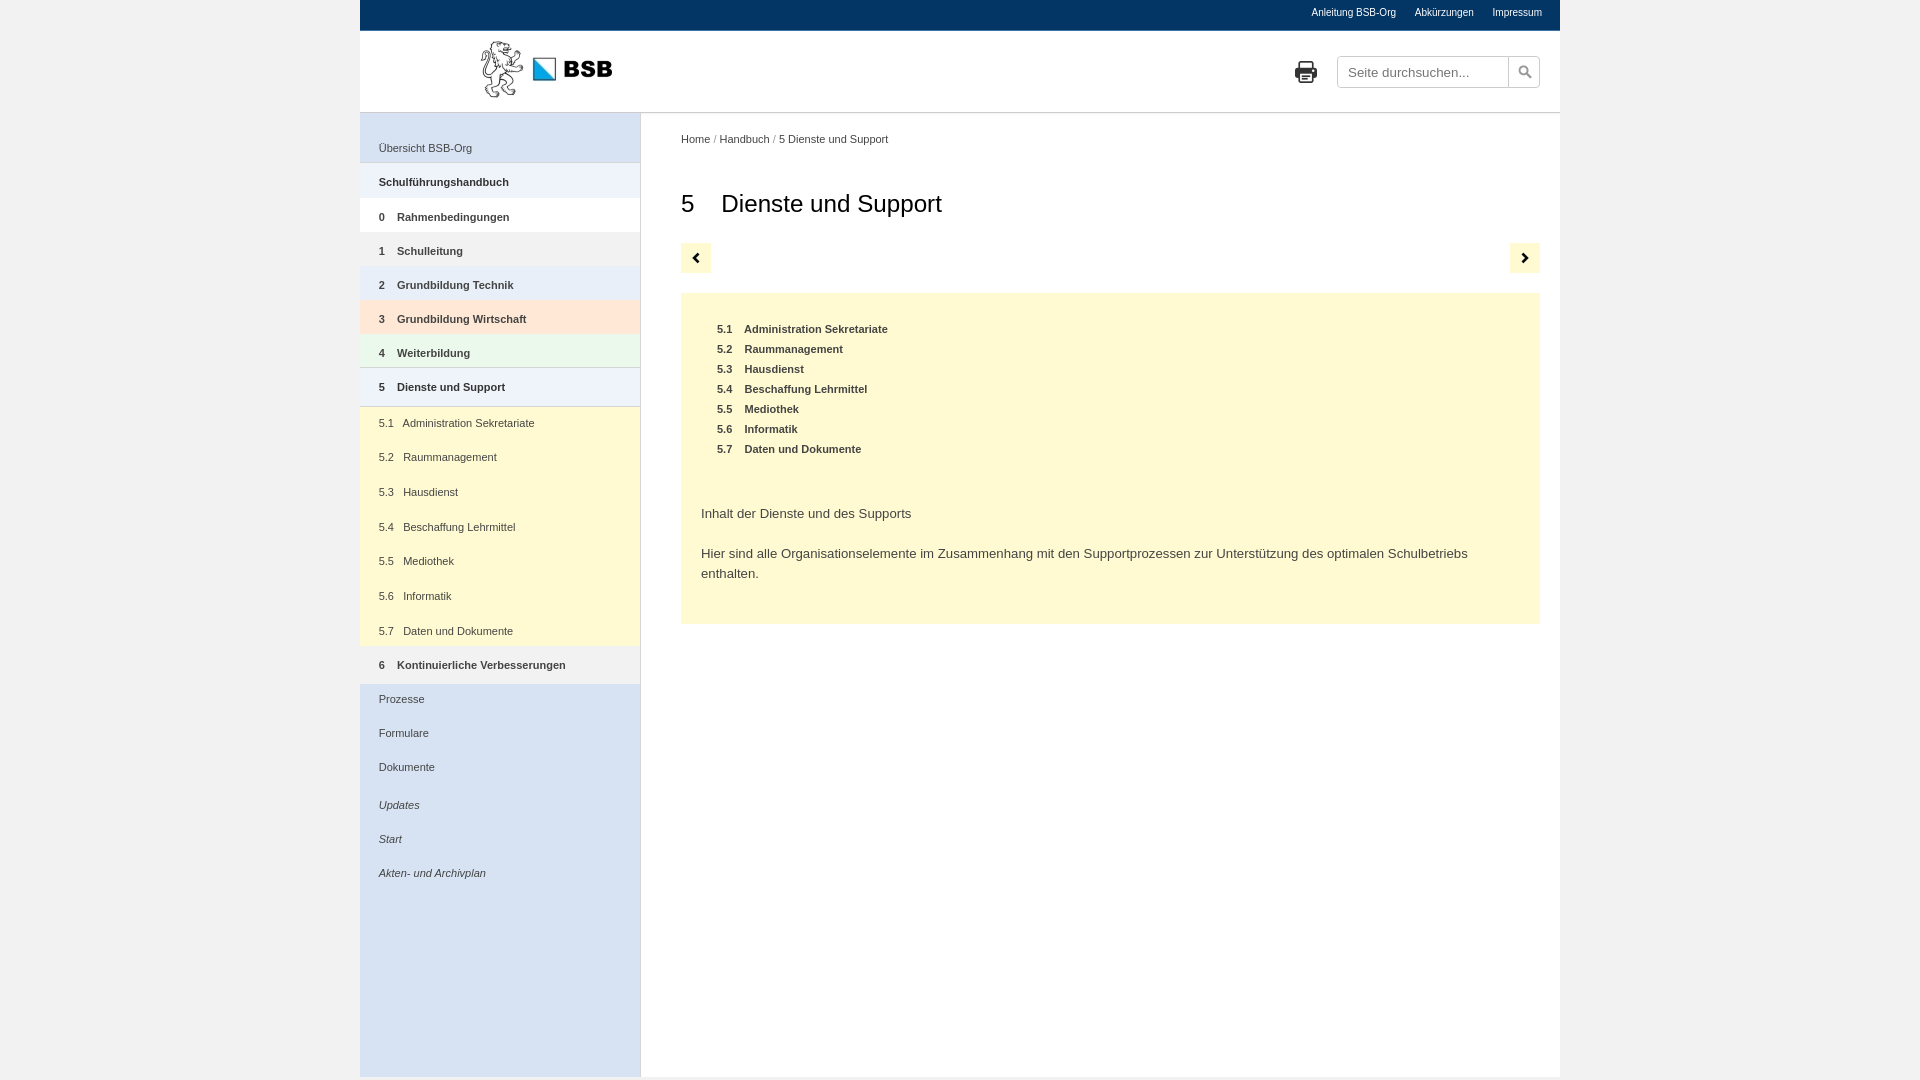 This screenshot has height=1080, width=1920. What do you see at coordinates (500, 494) in the screenshot?
I see `5.3   Hausdienst` at bounding box center [500, 494].